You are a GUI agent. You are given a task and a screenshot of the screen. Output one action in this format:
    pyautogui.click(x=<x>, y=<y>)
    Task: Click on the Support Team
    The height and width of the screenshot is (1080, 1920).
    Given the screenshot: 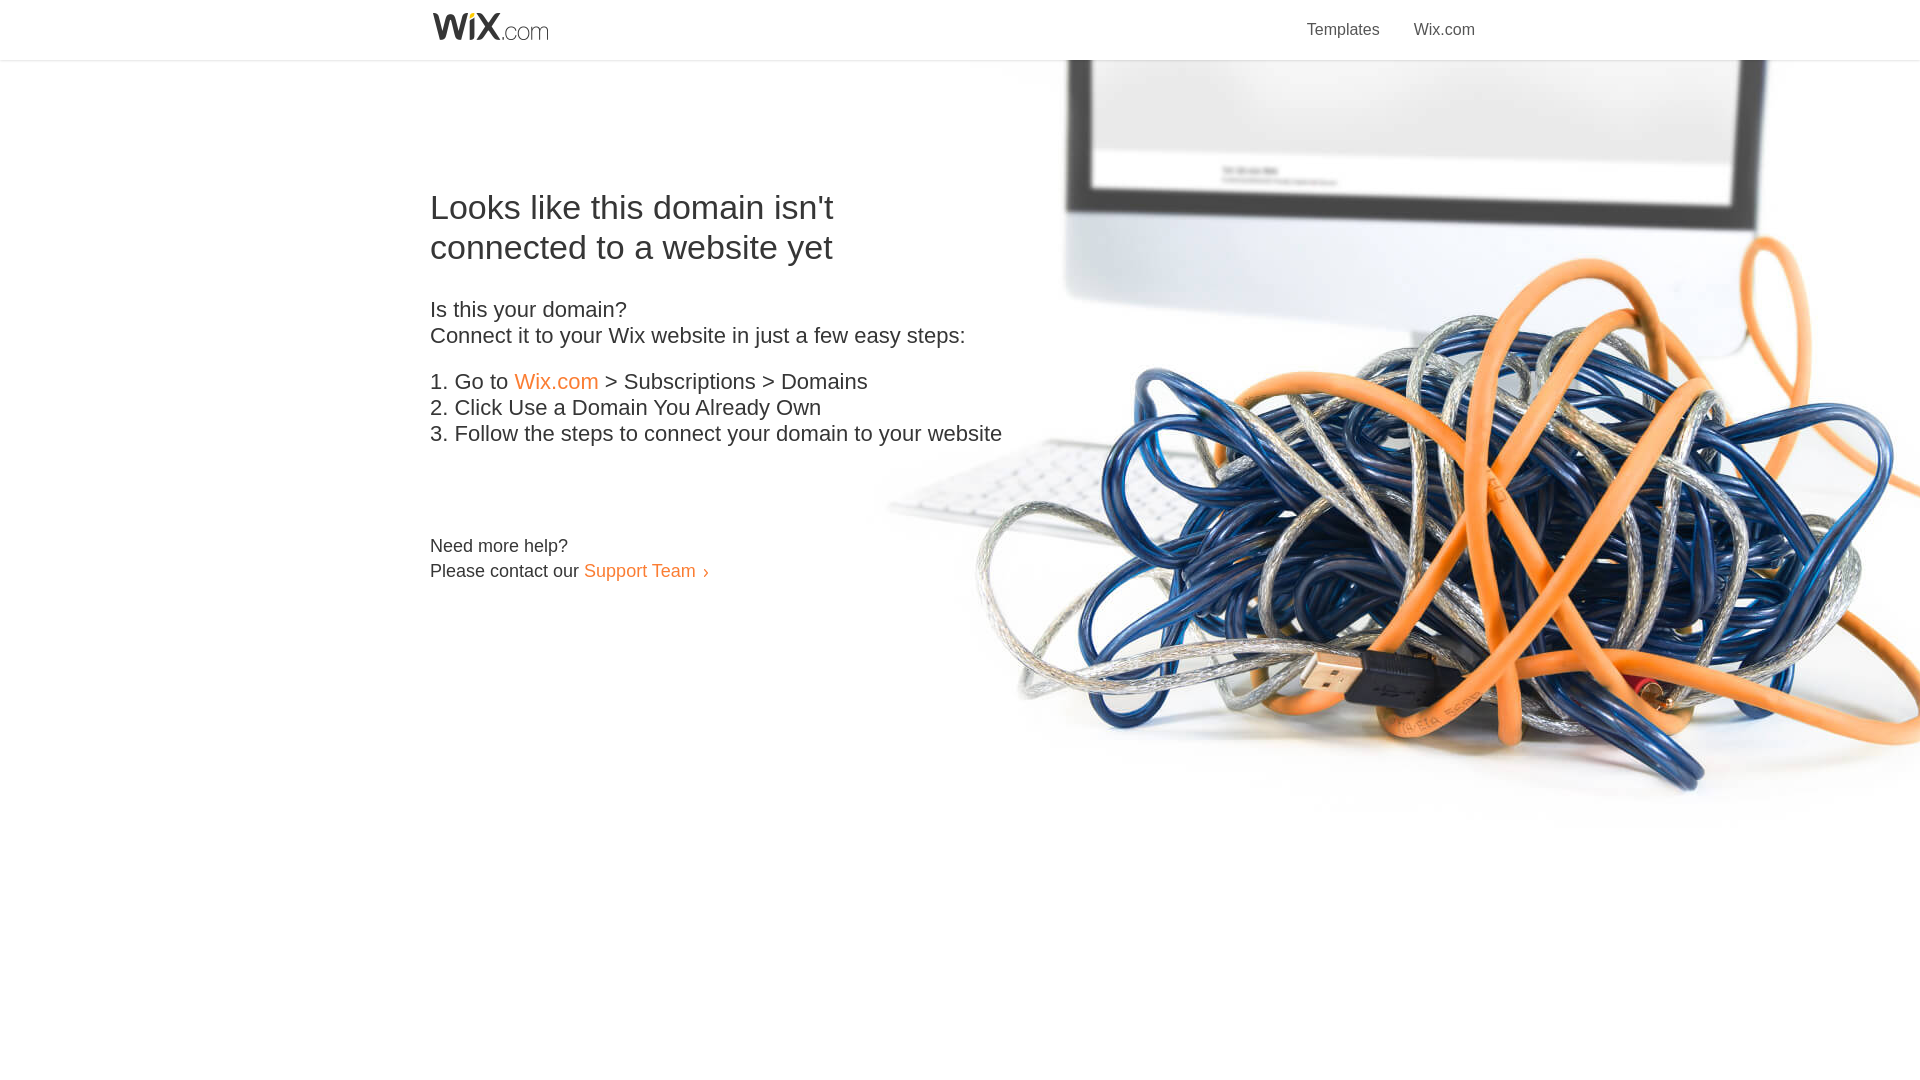 What is the action you would take?
    pyautogui.click(x=639, y=570)
    